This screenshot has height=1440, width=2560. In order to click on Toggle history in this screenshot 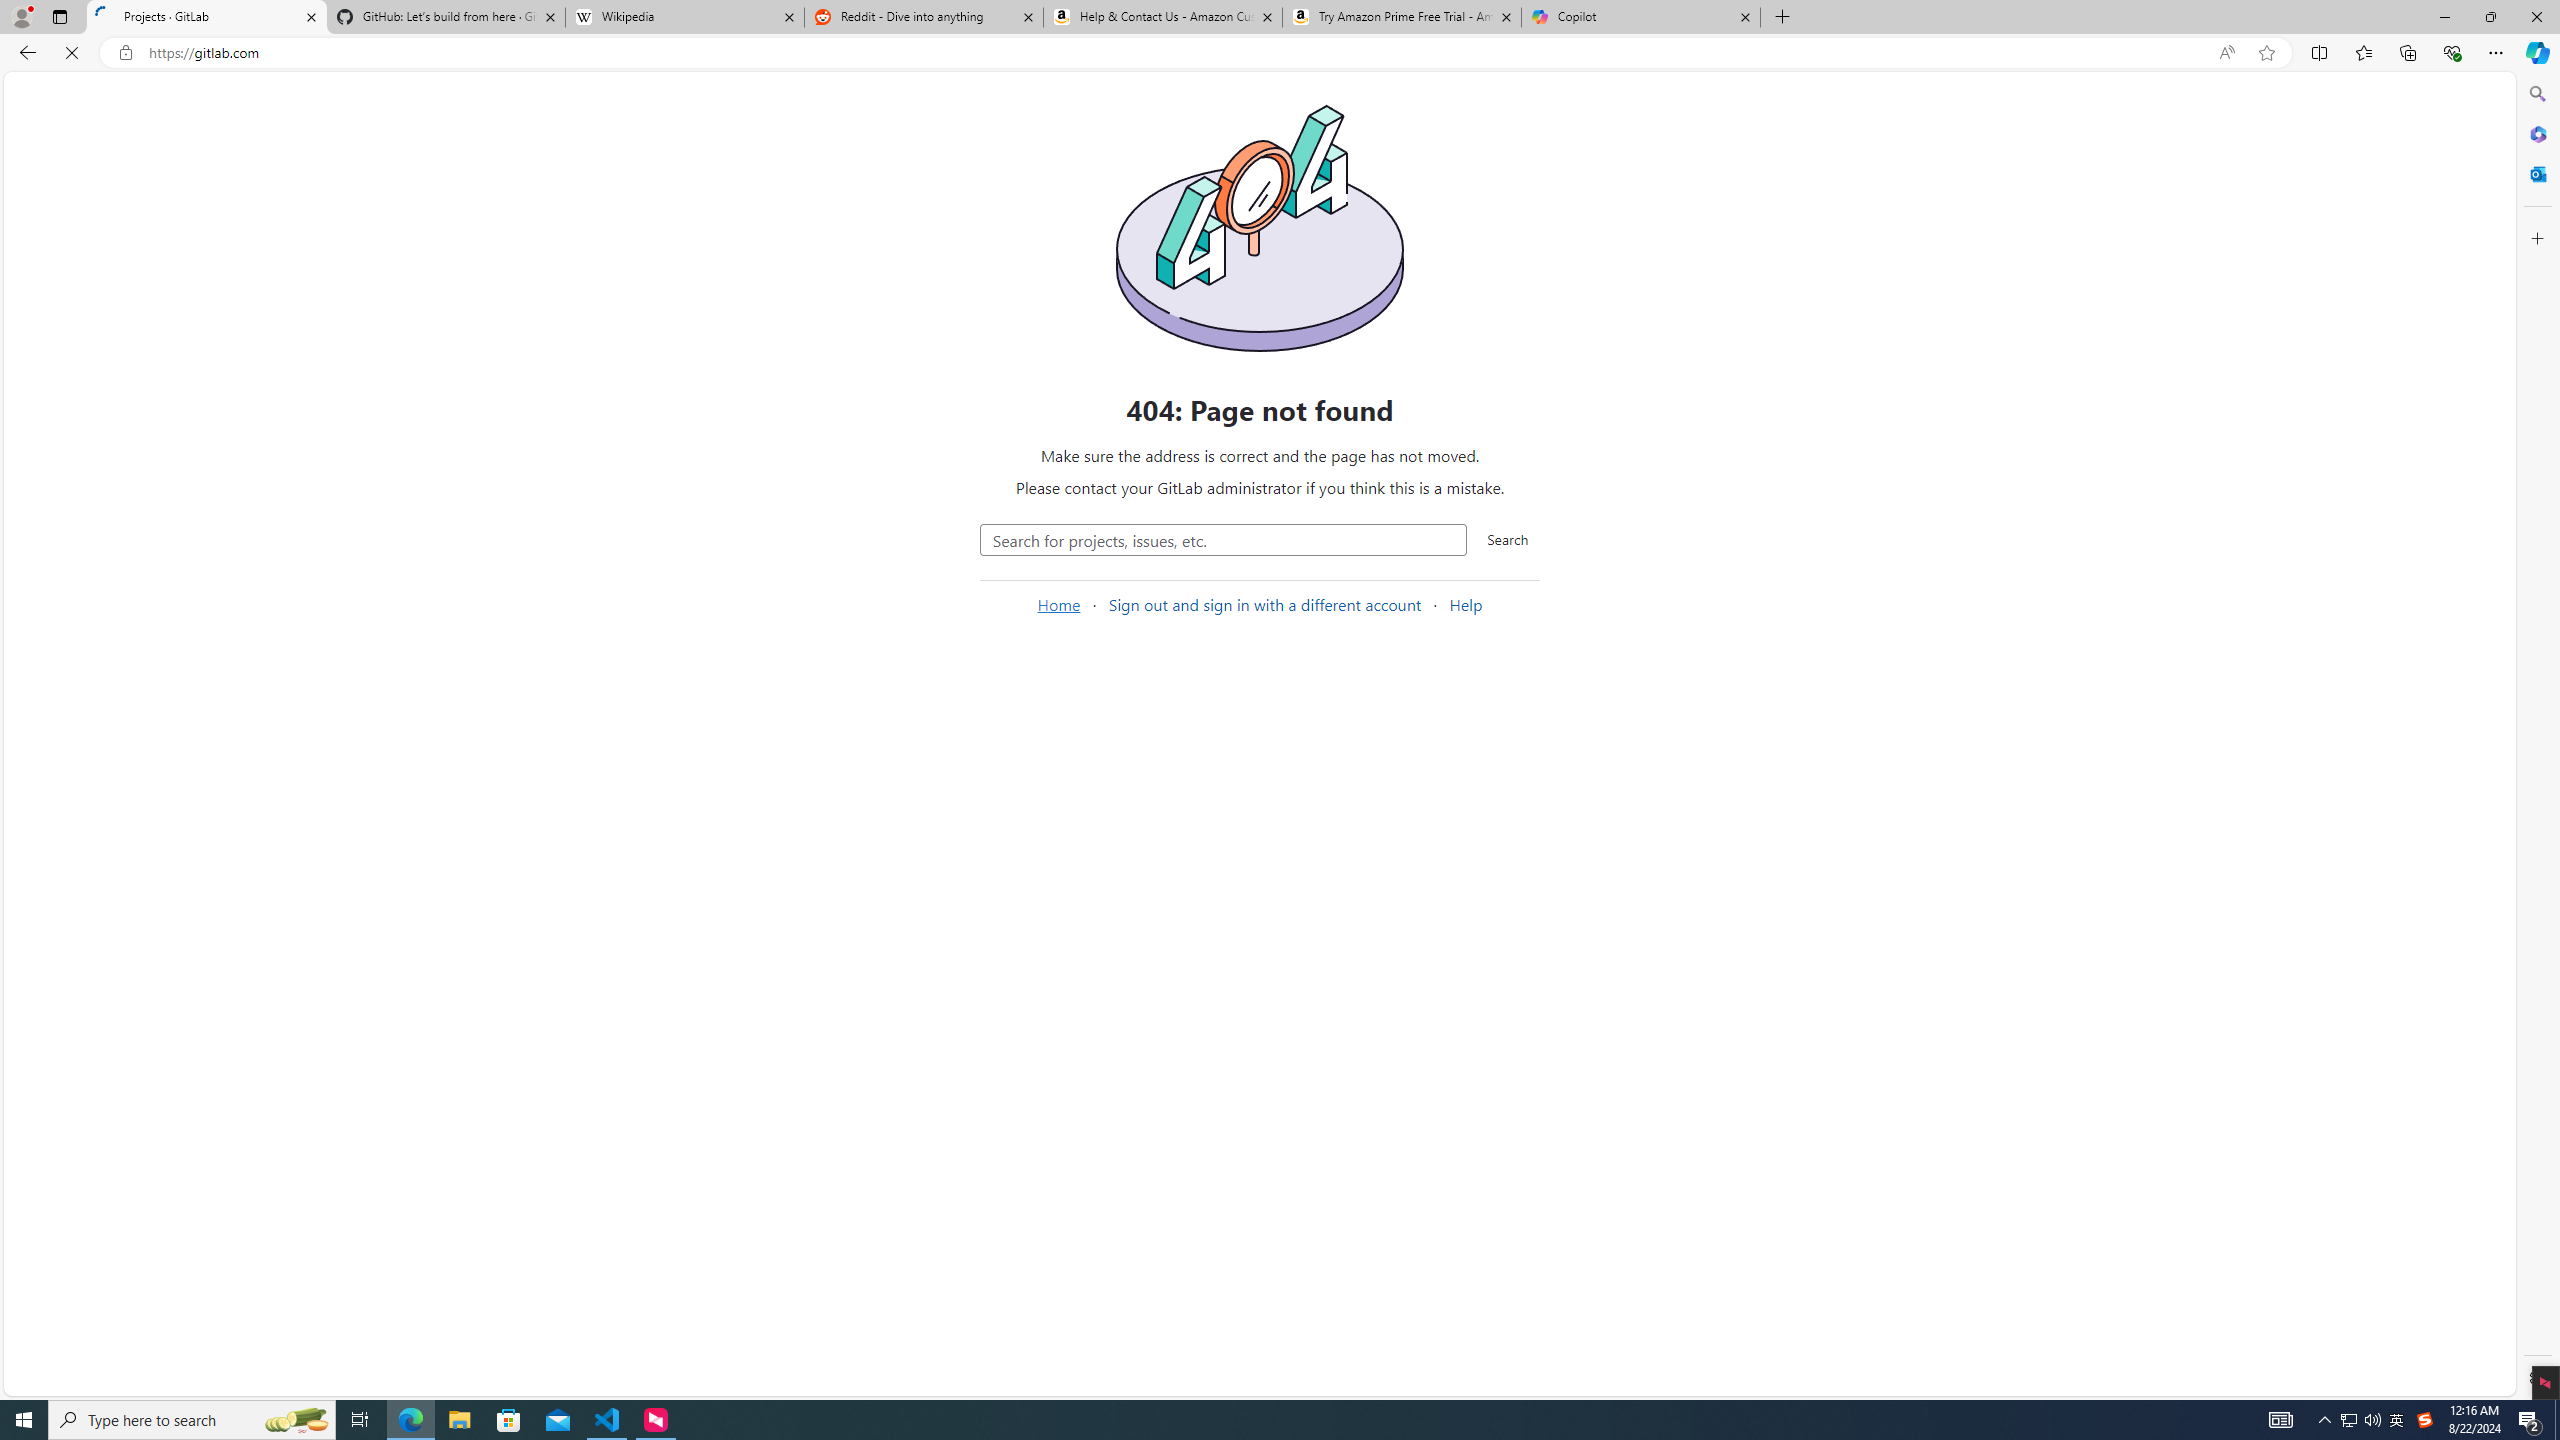, I will do `click(808, 446)`.